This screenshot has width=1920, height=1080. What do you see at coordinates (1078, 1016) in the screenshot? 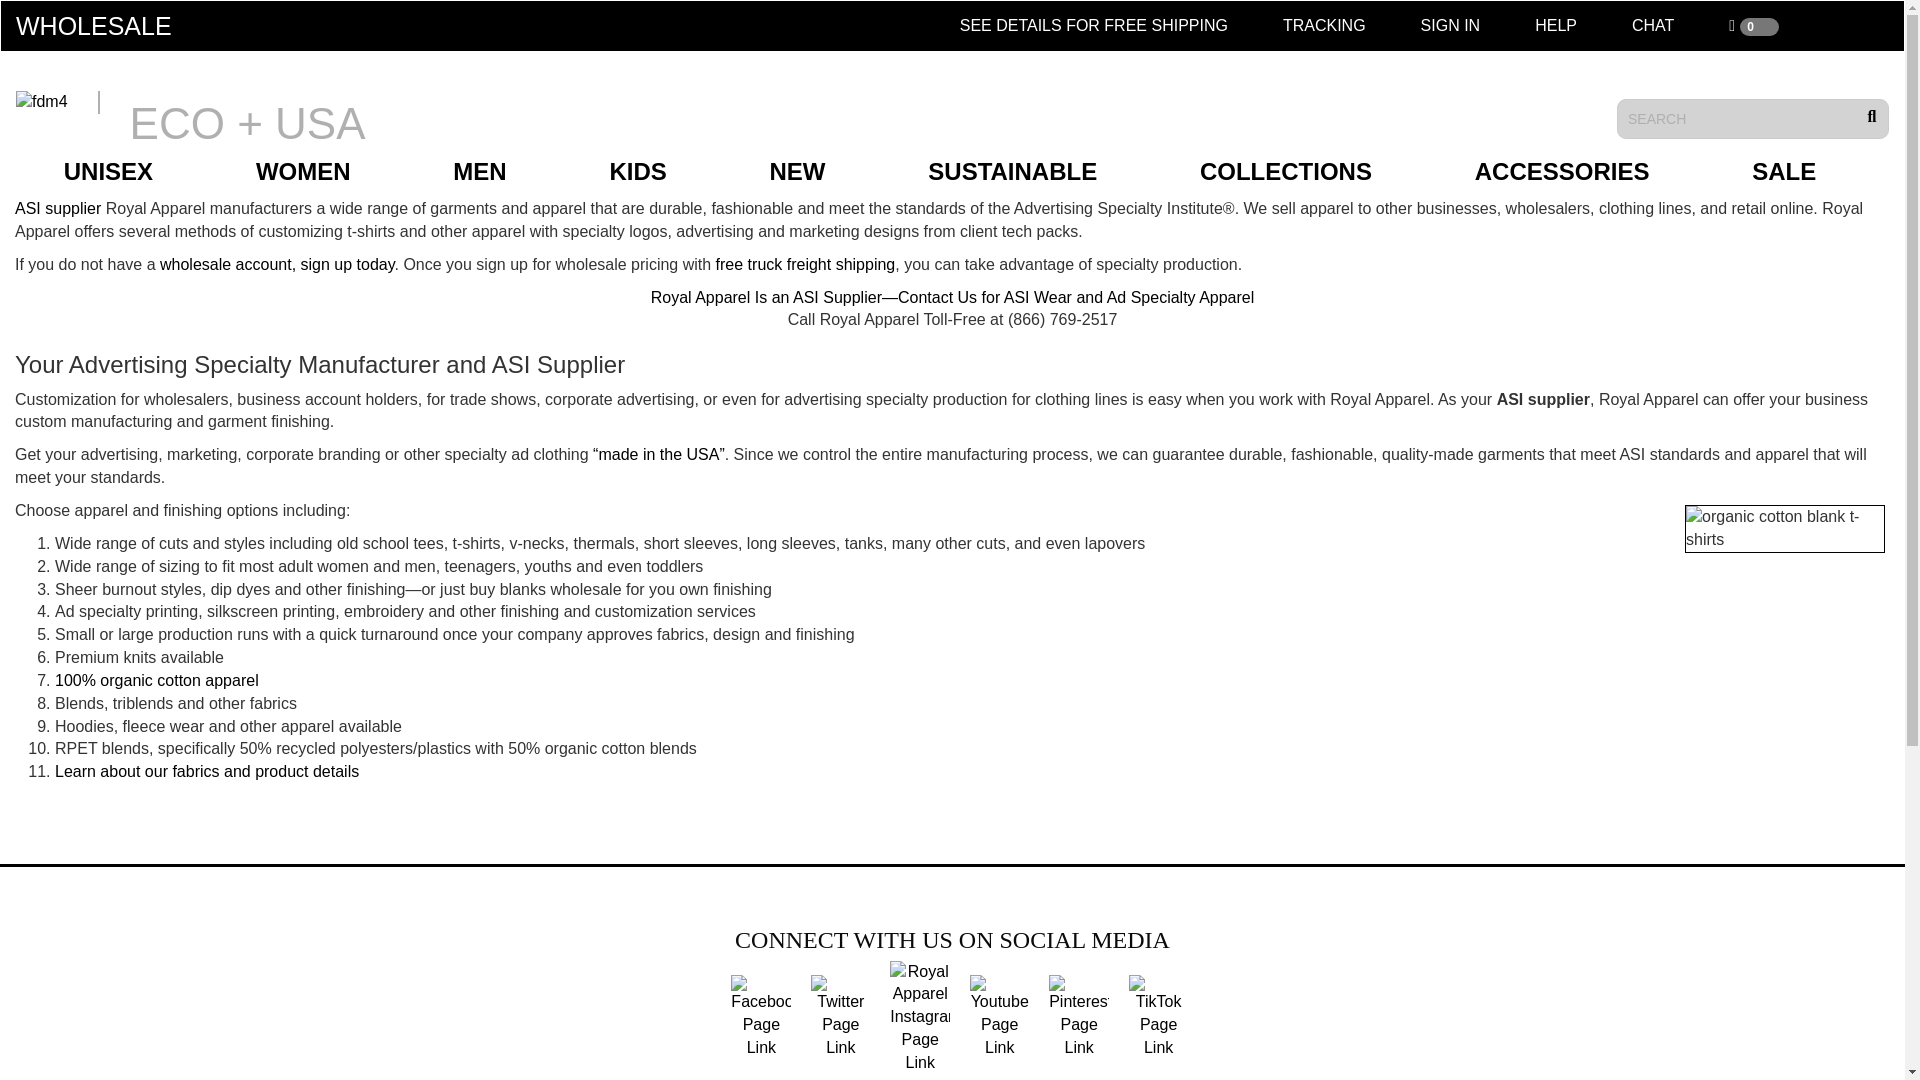
I see `Visit us on Pinterest` at bounding box center [1078, 1016].